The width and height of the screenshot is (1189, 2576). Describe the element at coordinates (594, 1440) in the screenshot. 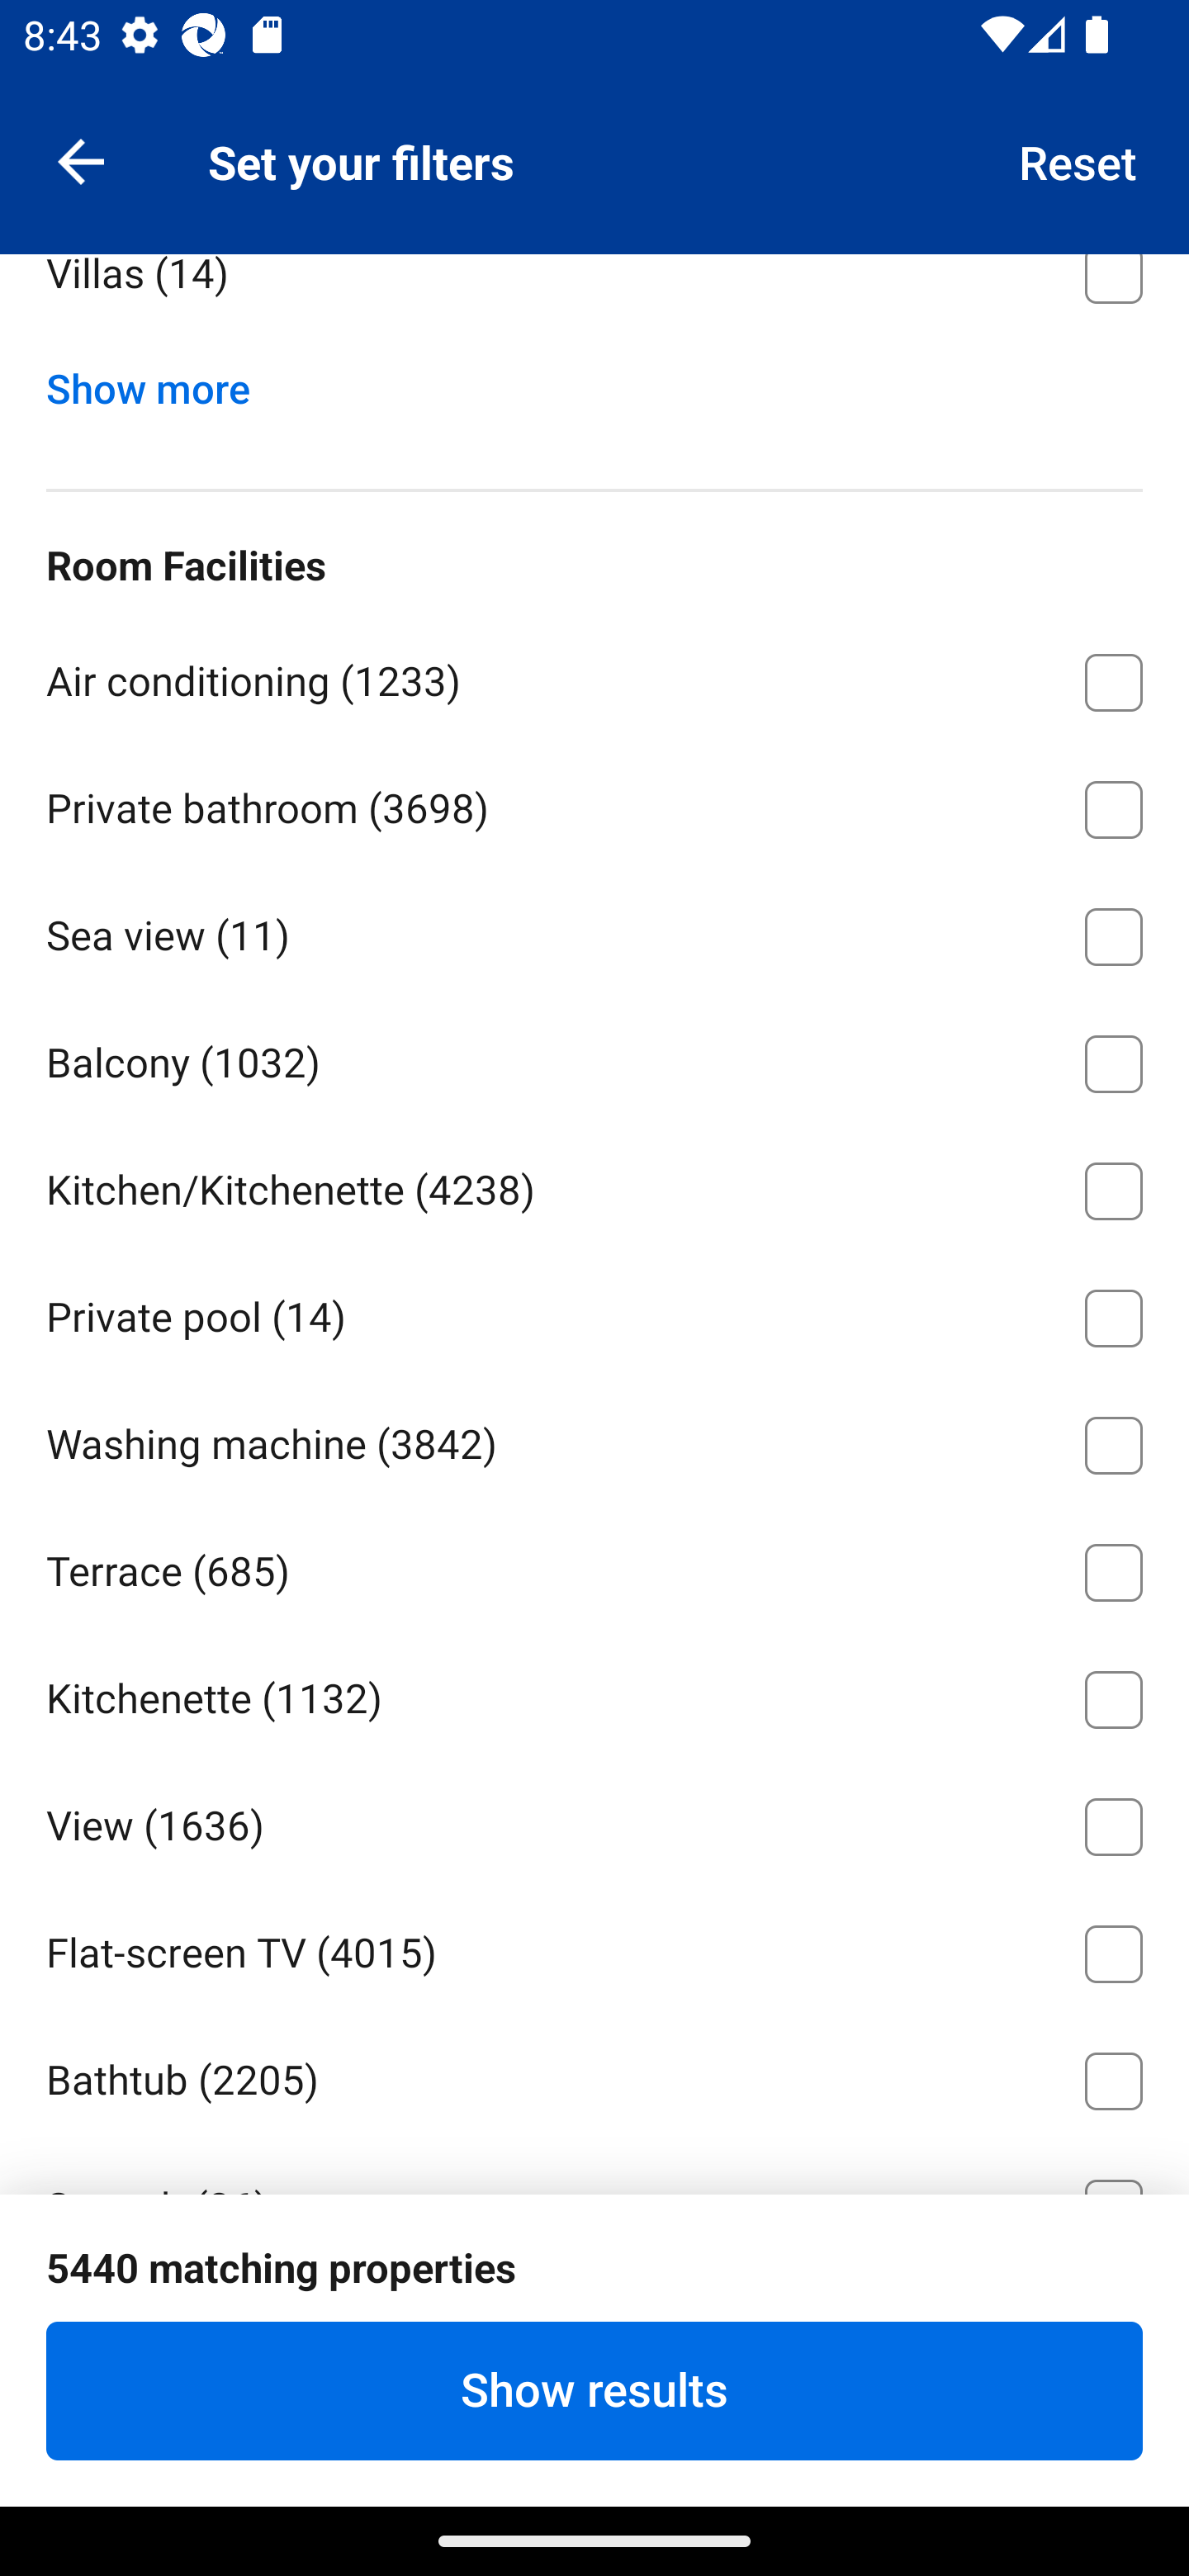

I see `Washing machine ⁦(3842)` at that location.